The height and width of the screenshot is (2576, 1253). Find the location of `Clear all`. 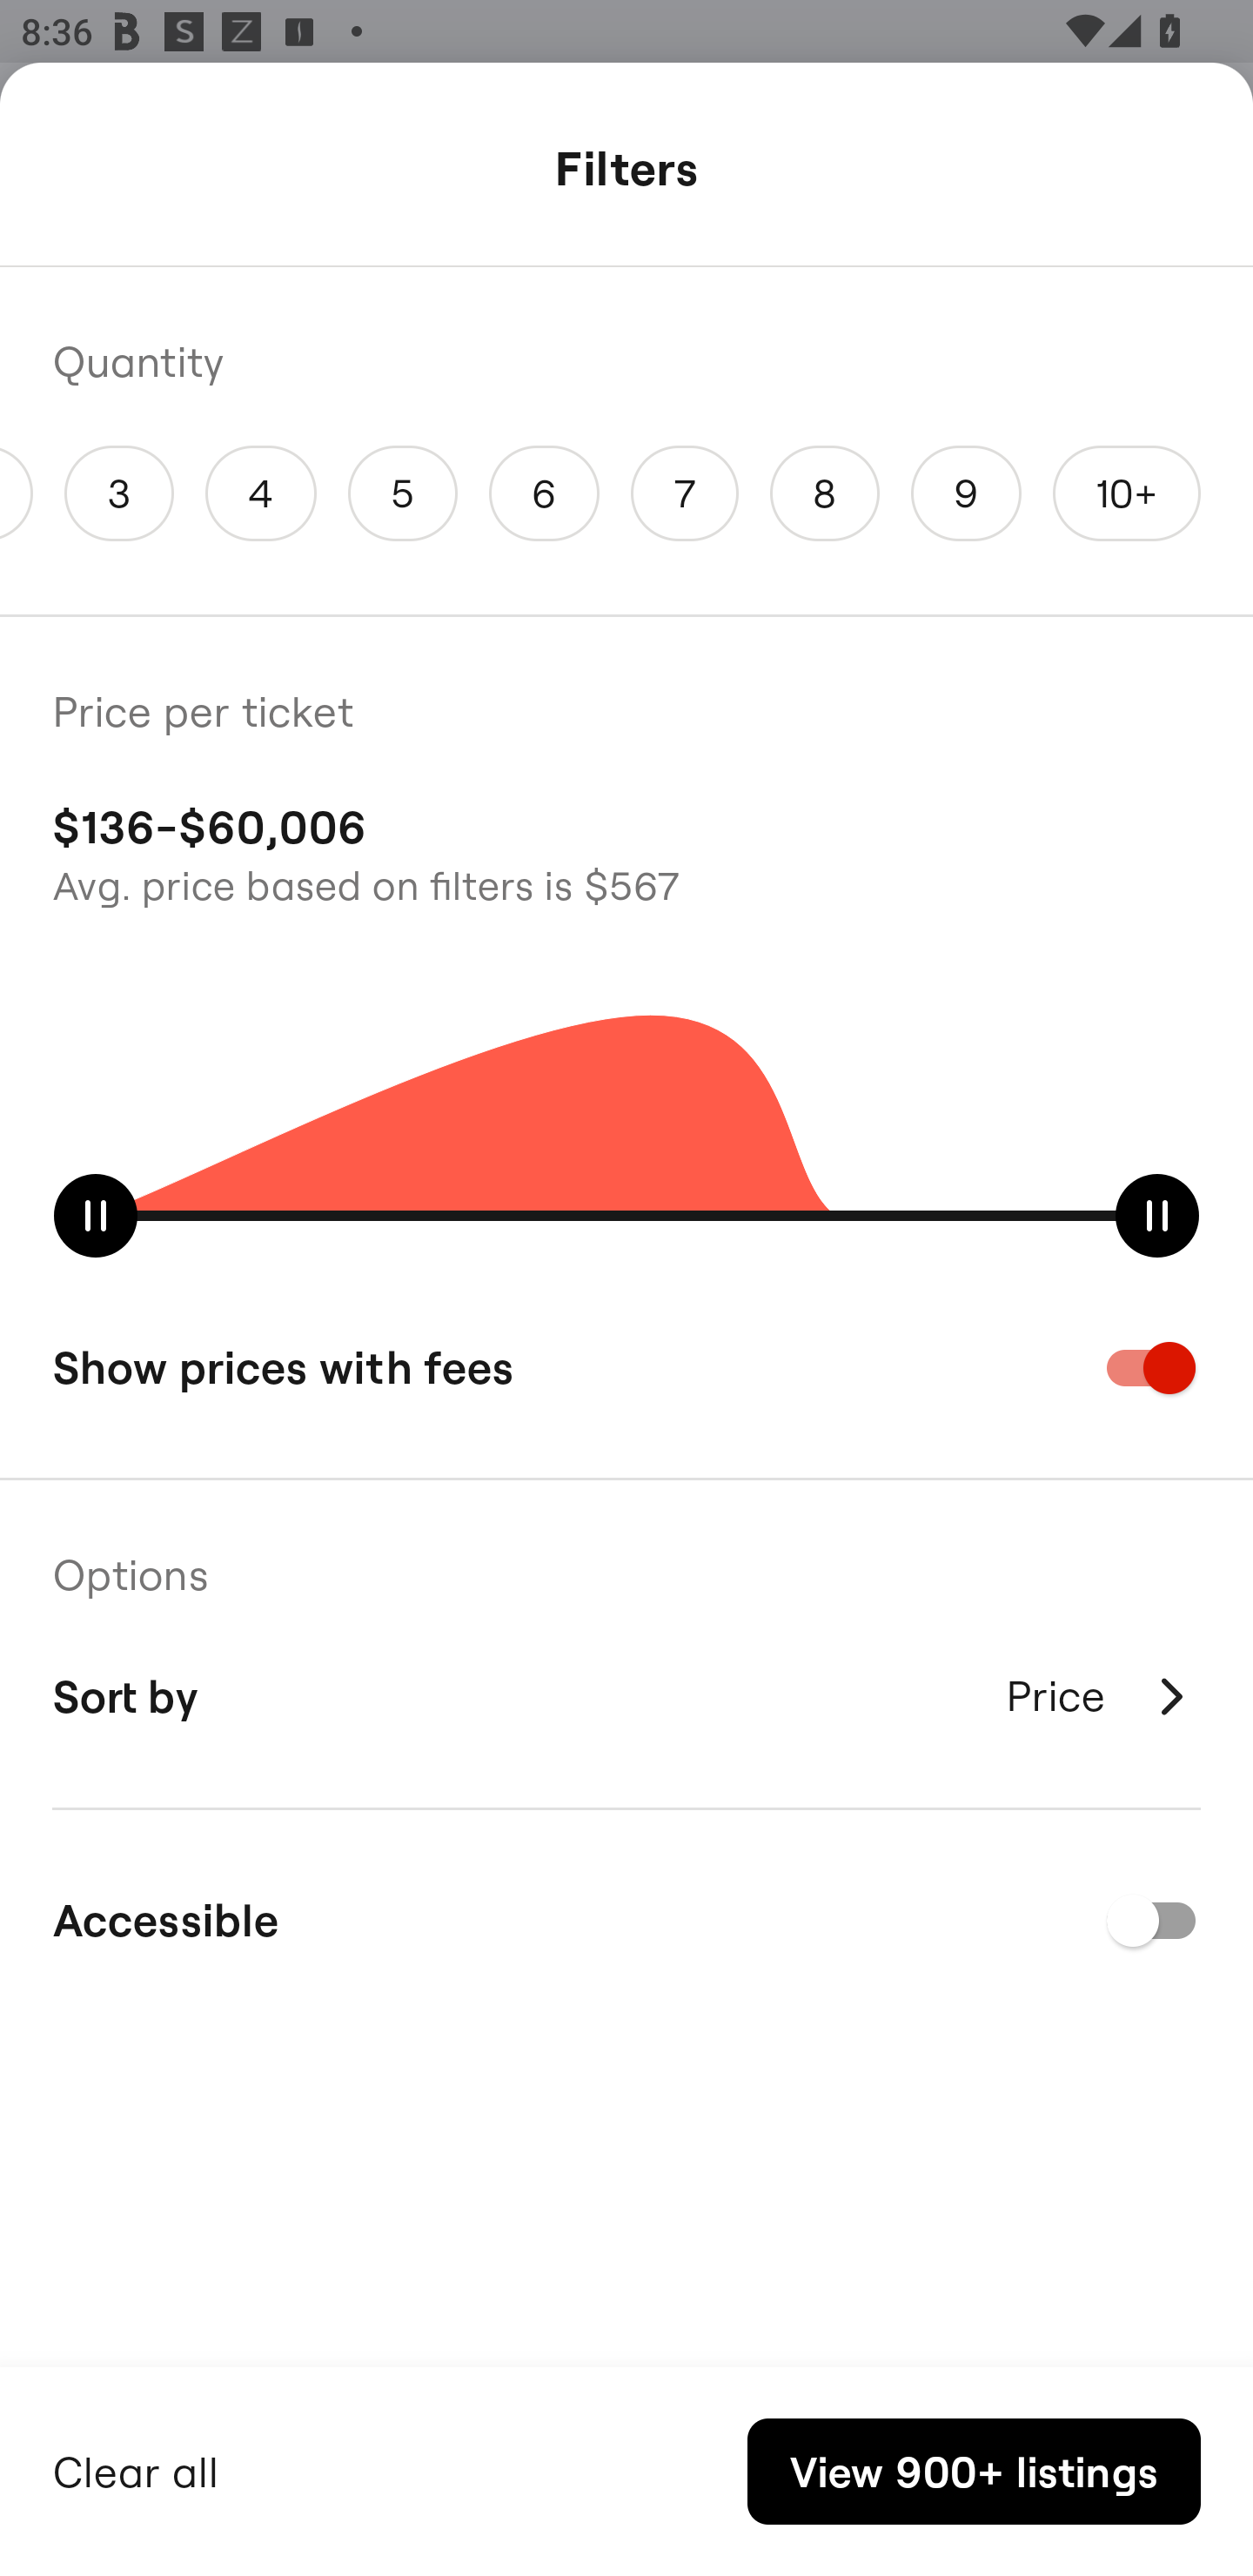

Clear all is located at coordinates (136, 2468).